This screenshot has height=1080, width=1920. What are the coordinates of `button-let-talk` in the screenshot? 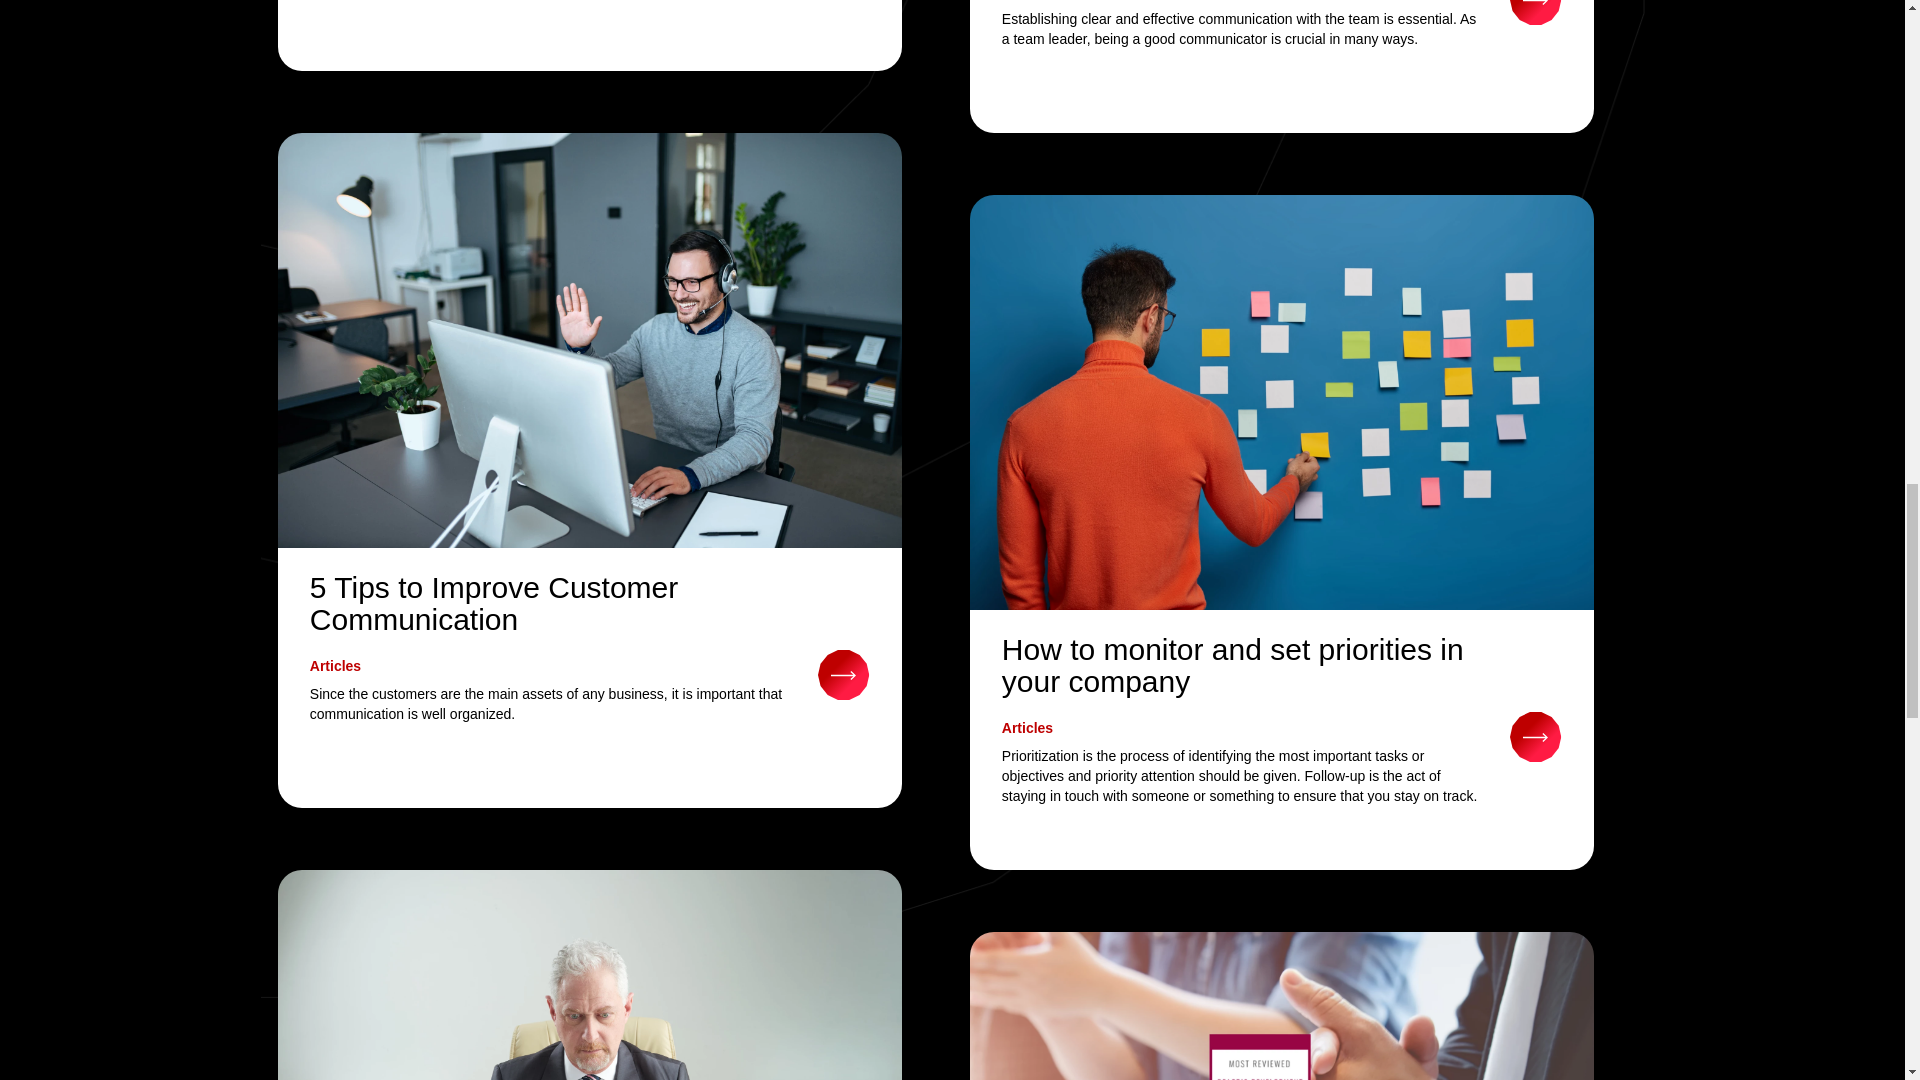 It's located at (1536, 735).